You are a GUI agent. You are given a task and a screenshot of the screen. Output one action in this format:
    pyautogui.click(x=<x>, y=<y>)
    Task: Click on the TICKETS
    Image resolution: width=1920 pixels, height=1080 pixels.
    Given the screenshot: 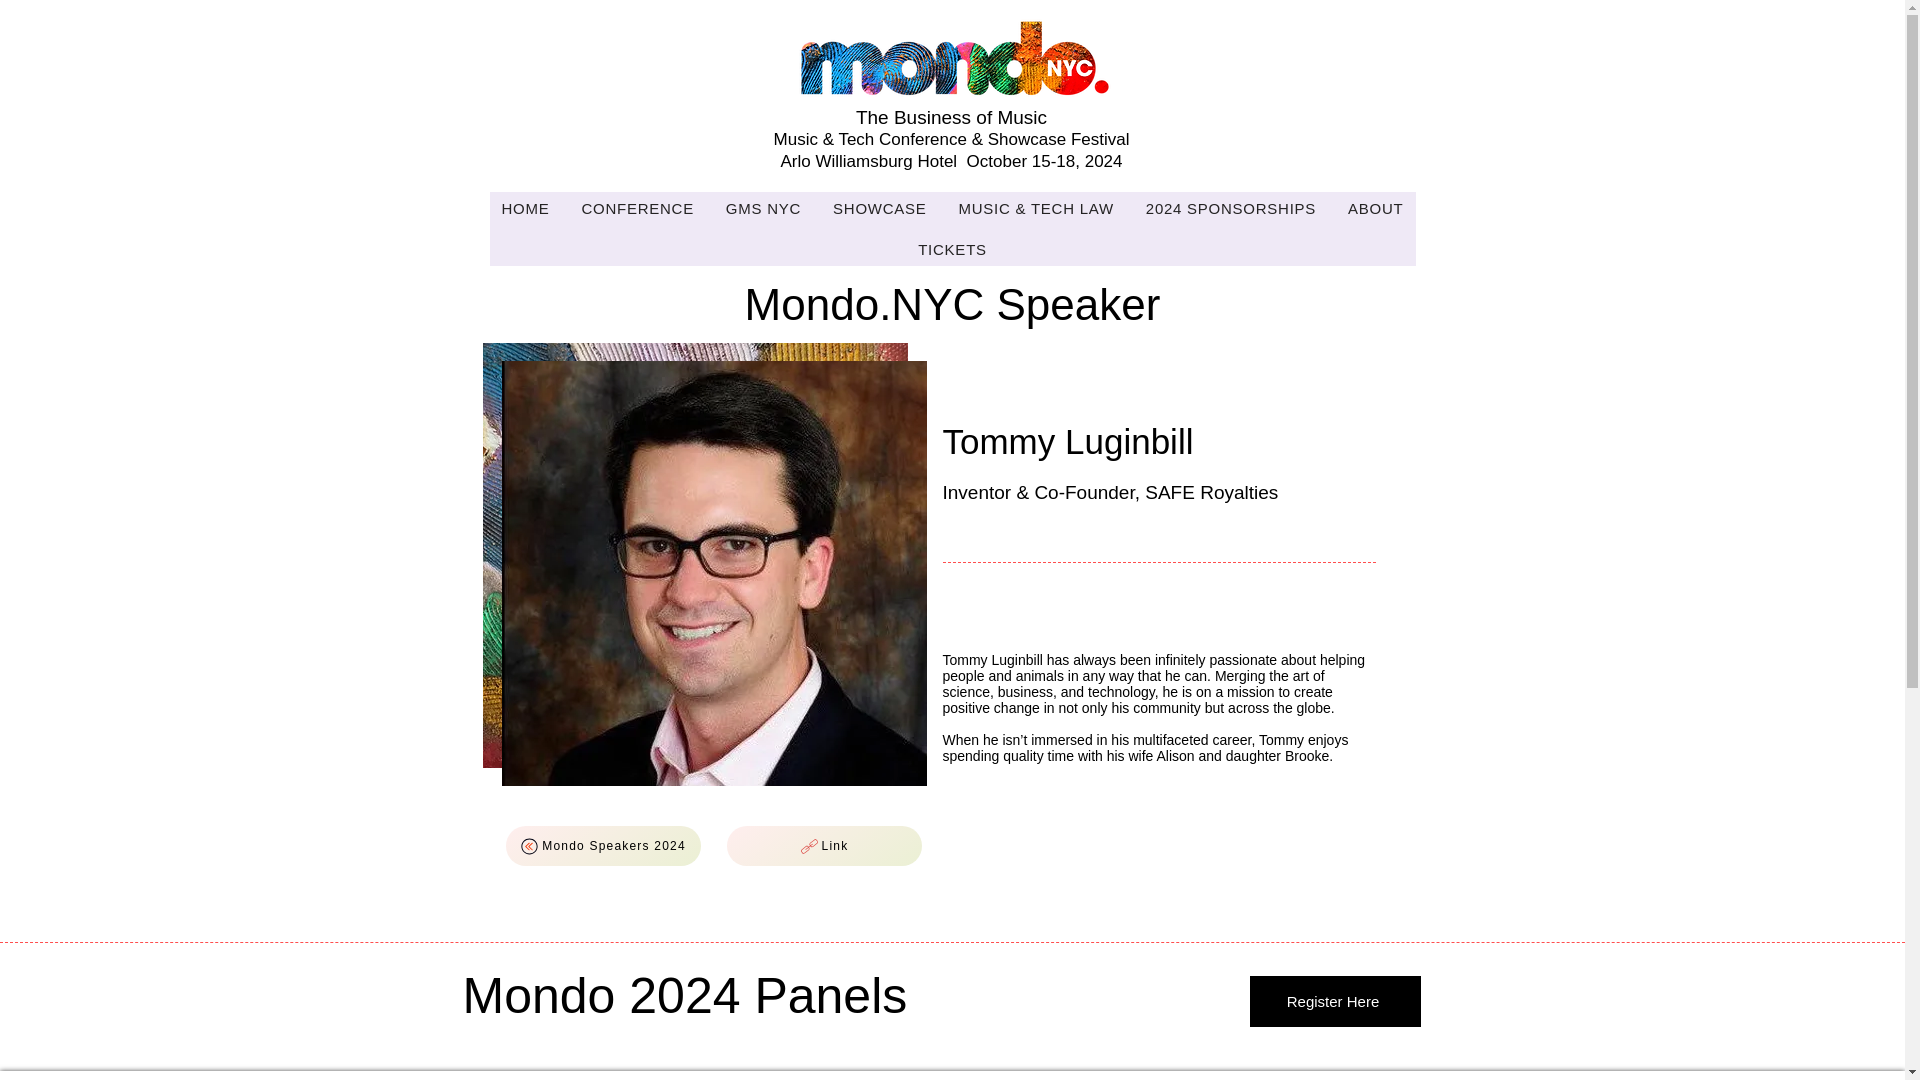 What is the action you would take?
    pyautogui.click(x=952, y=249)
    